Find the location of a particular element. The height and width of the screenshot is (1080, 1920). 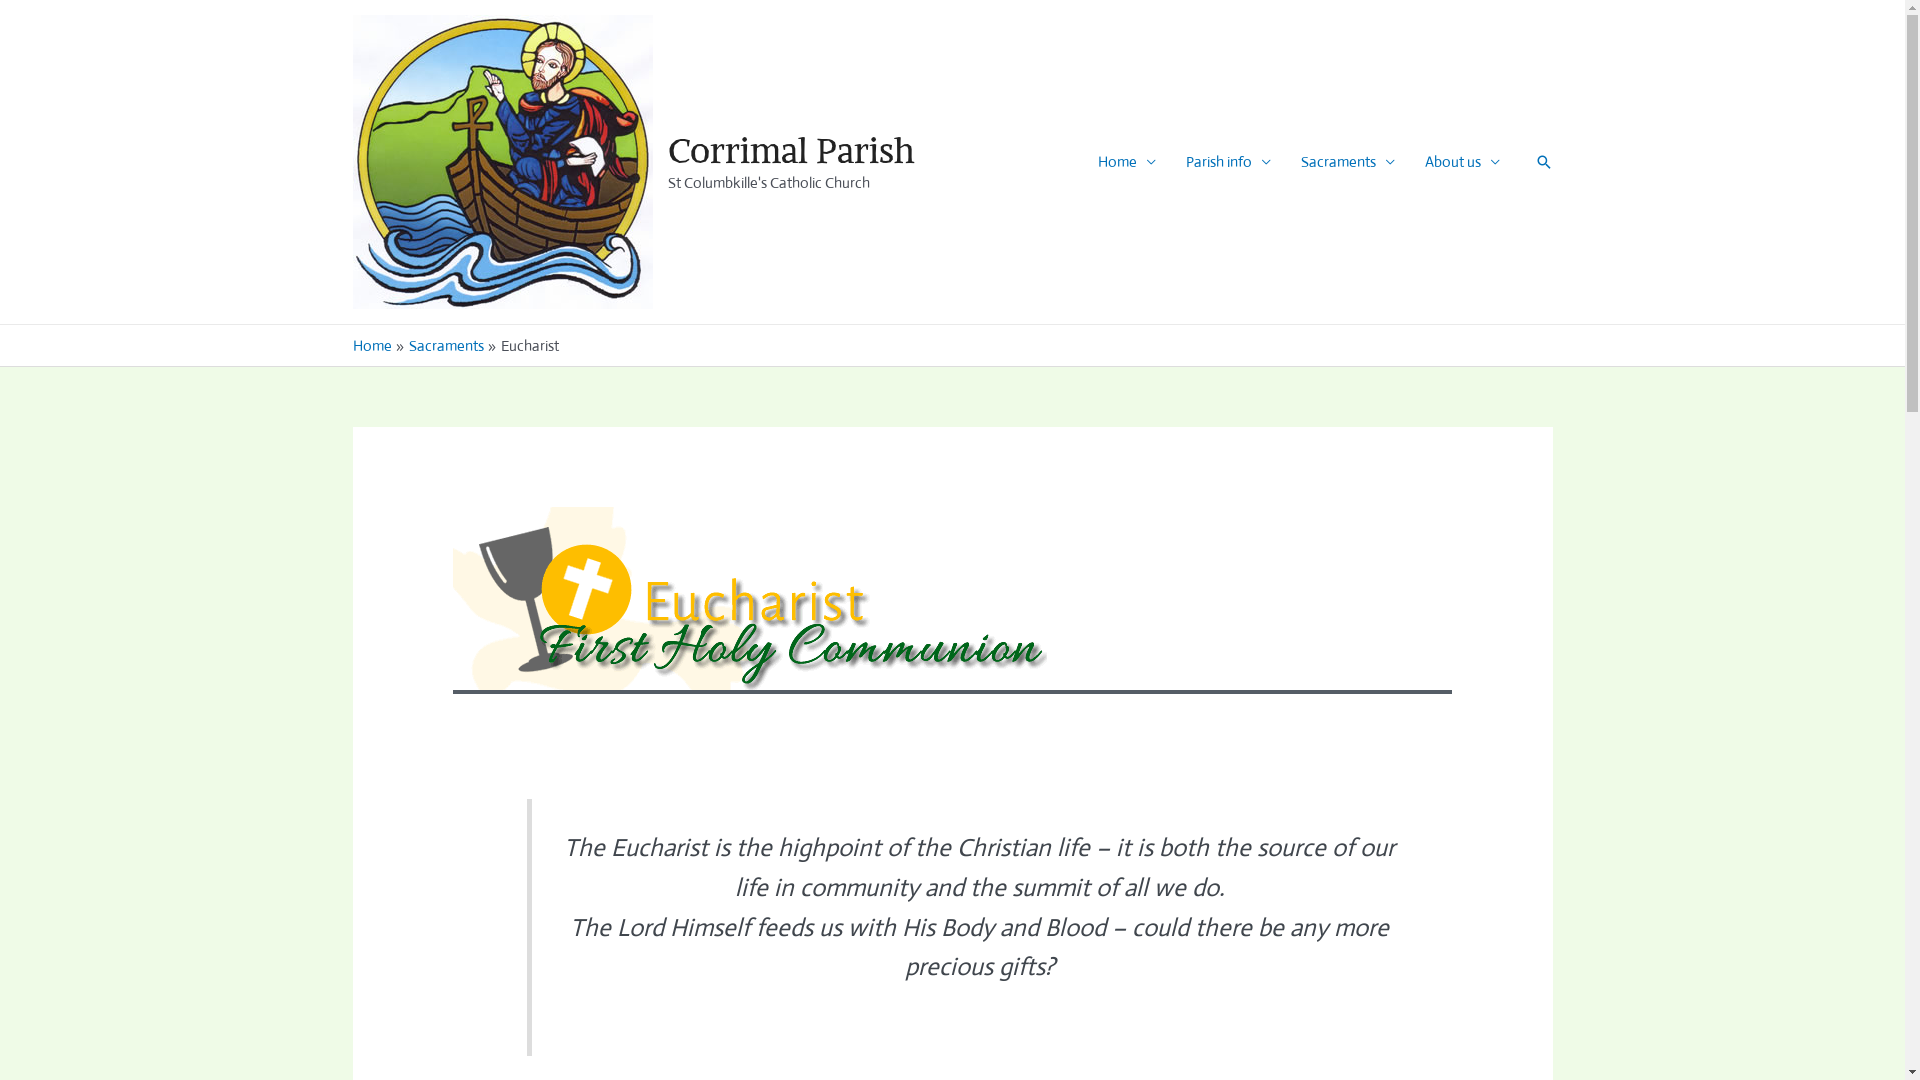

Corrimal Parish is located at coordinates (792, 150).